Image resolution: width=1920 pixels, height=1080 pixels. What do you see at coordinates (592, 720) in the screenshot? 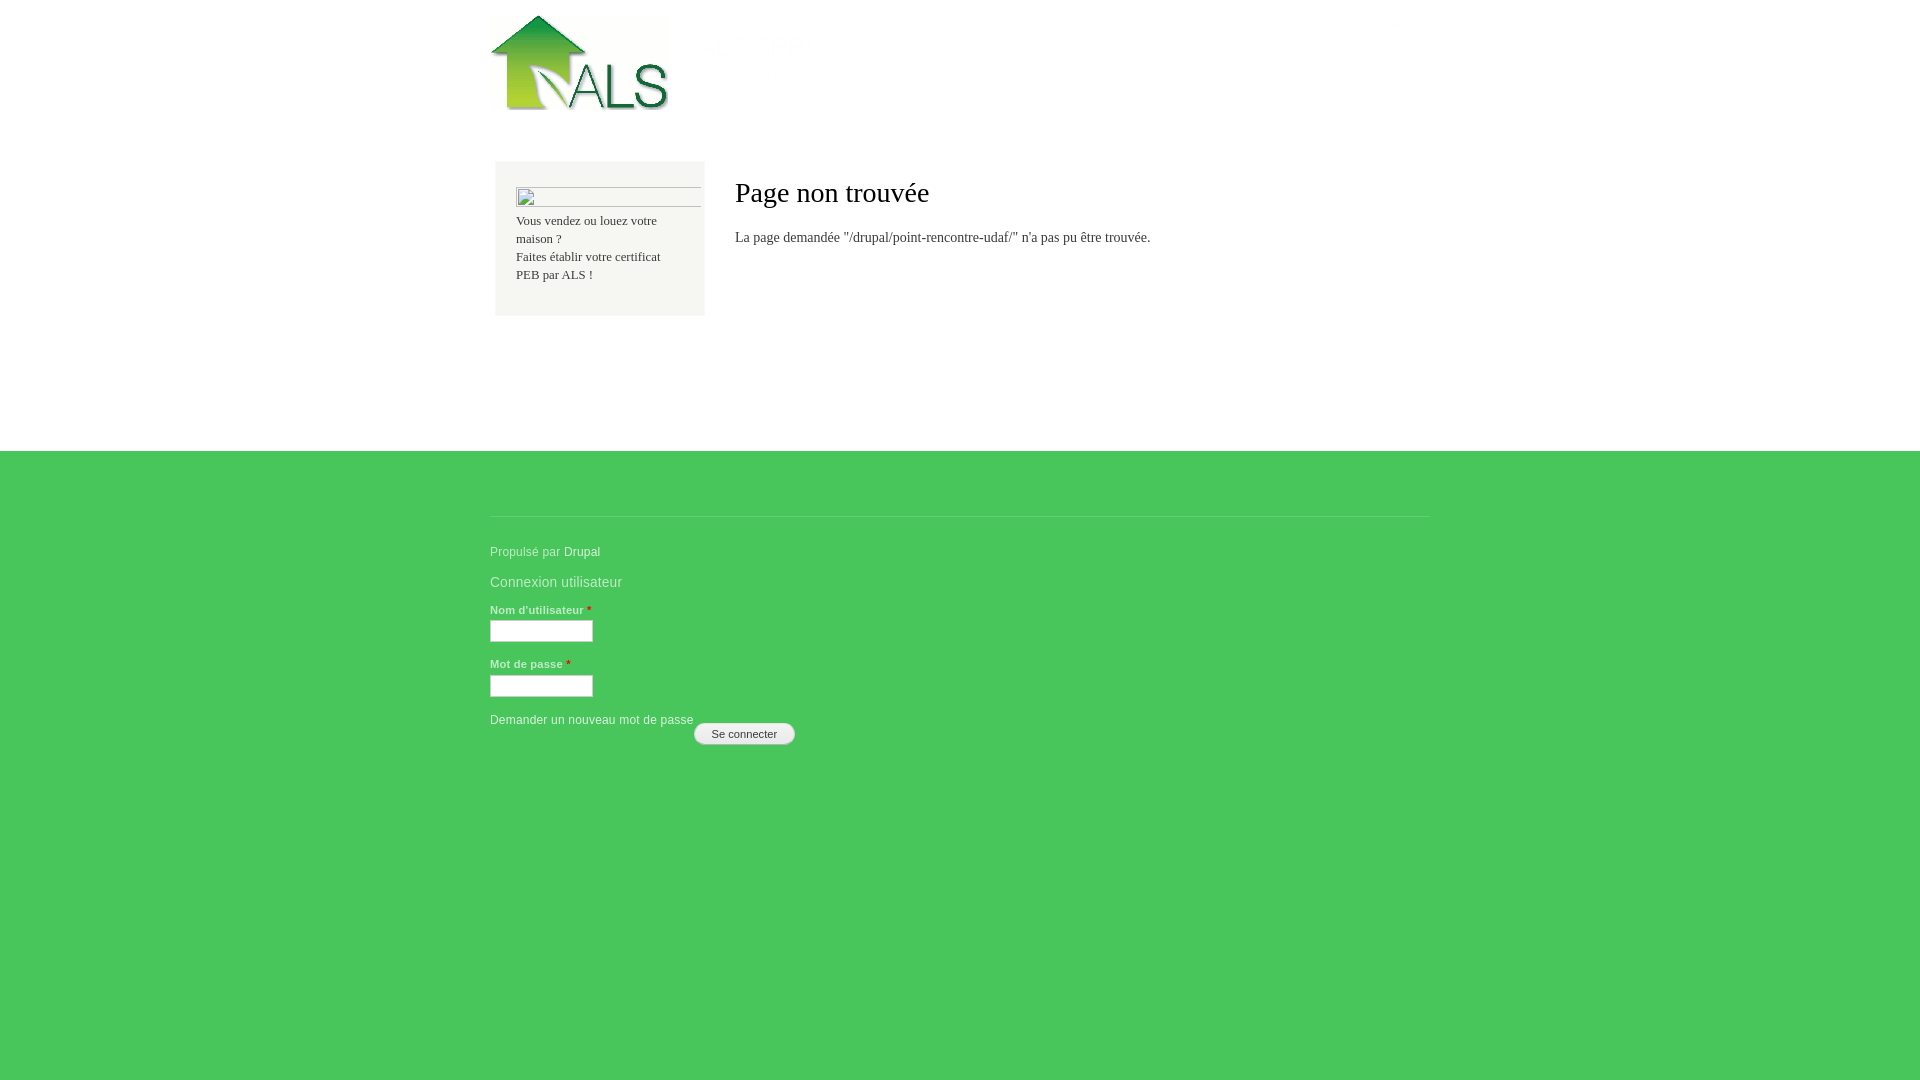
I see `Demander un nouveau mot de passe` at bounding box center [592, 720].